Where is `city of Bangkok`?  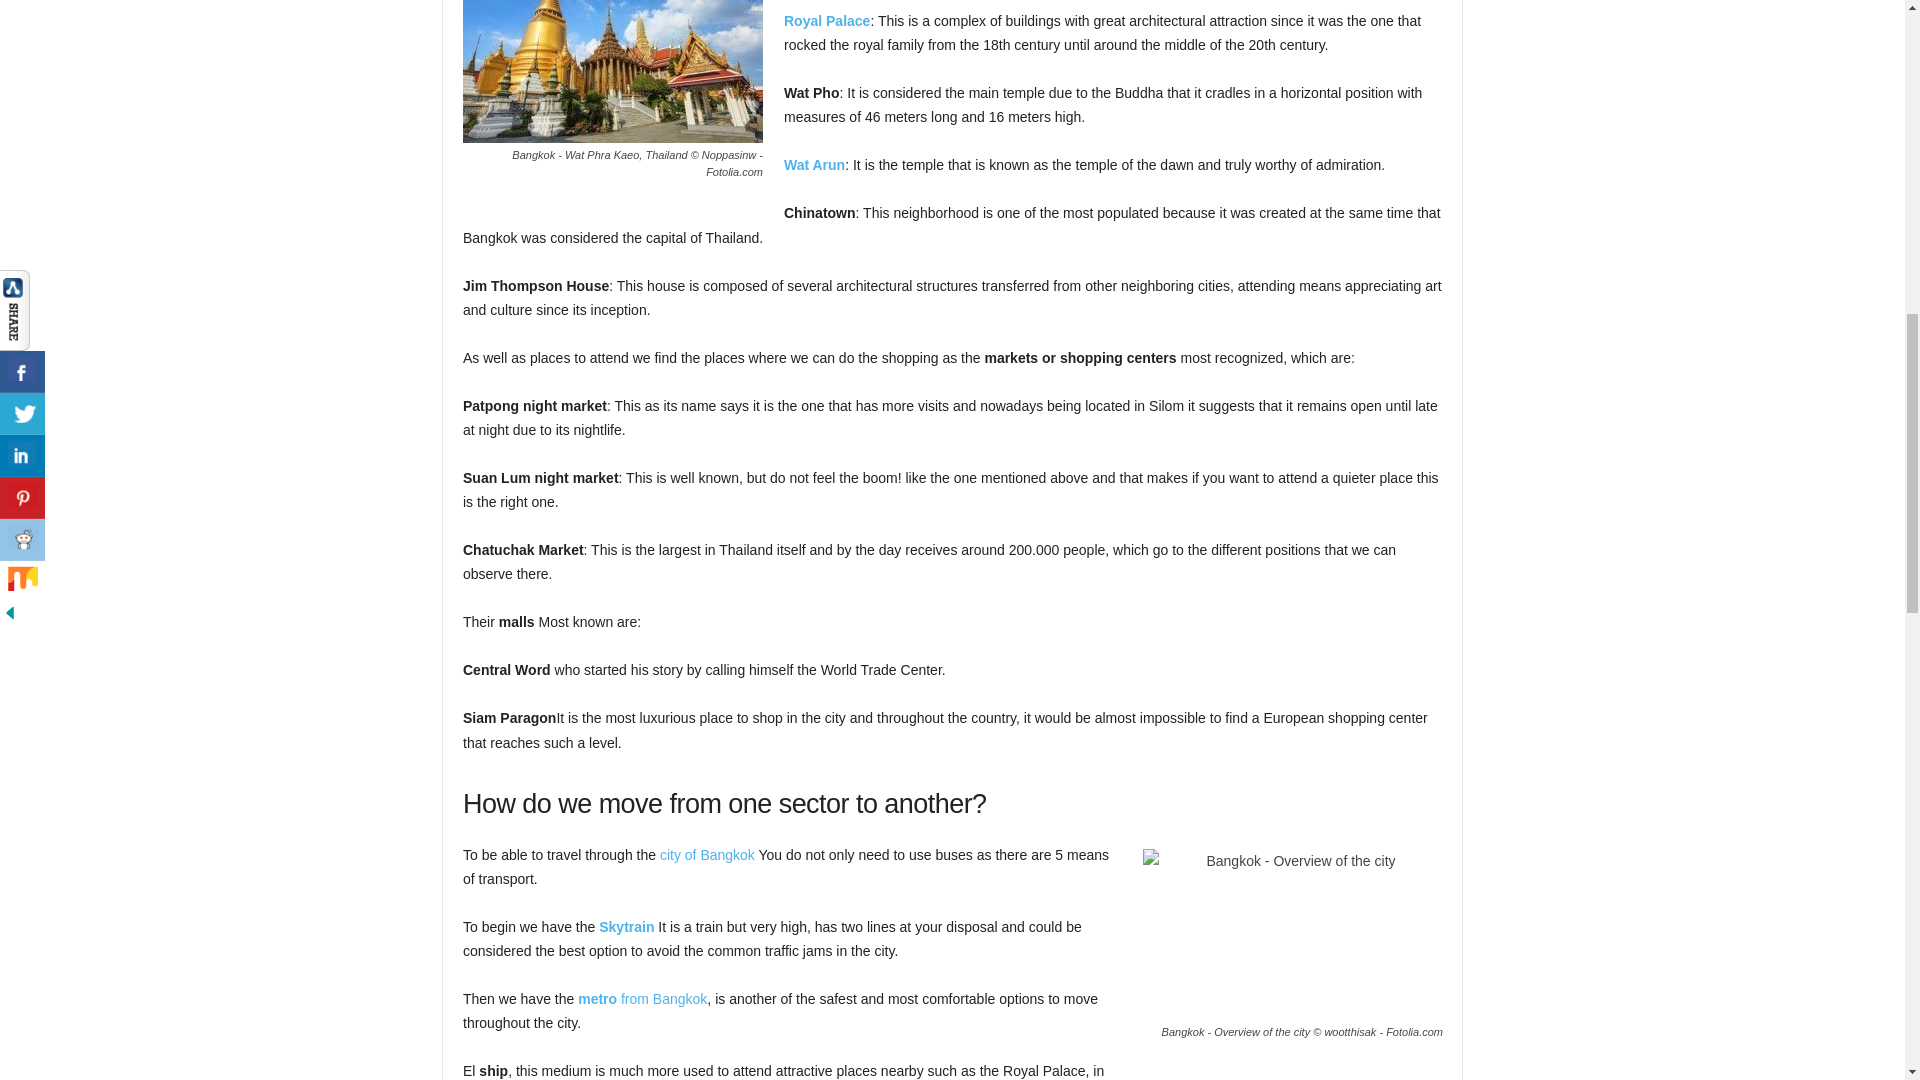
city of Bangkok is located at coordinates (707, 854).